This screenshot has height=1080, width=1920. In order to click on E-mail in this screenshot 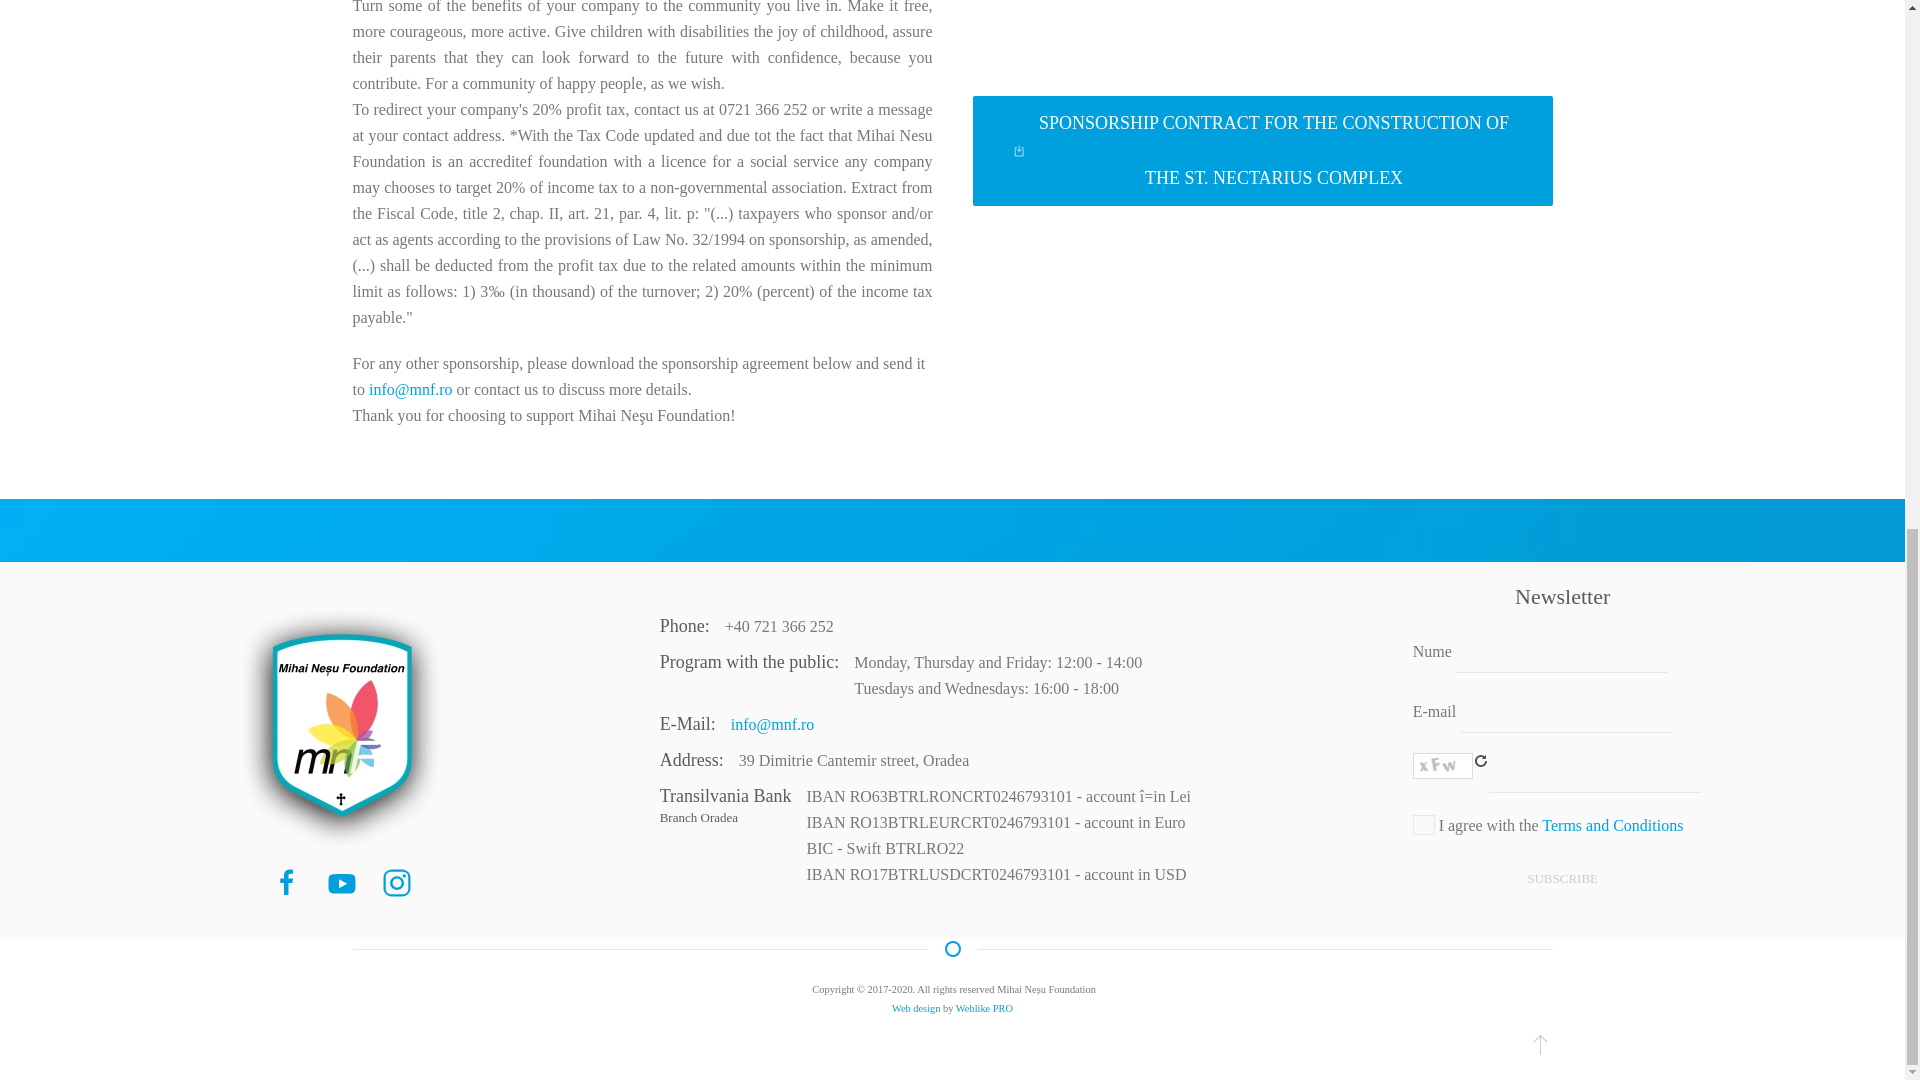, I will do `click(1566, 713)`.